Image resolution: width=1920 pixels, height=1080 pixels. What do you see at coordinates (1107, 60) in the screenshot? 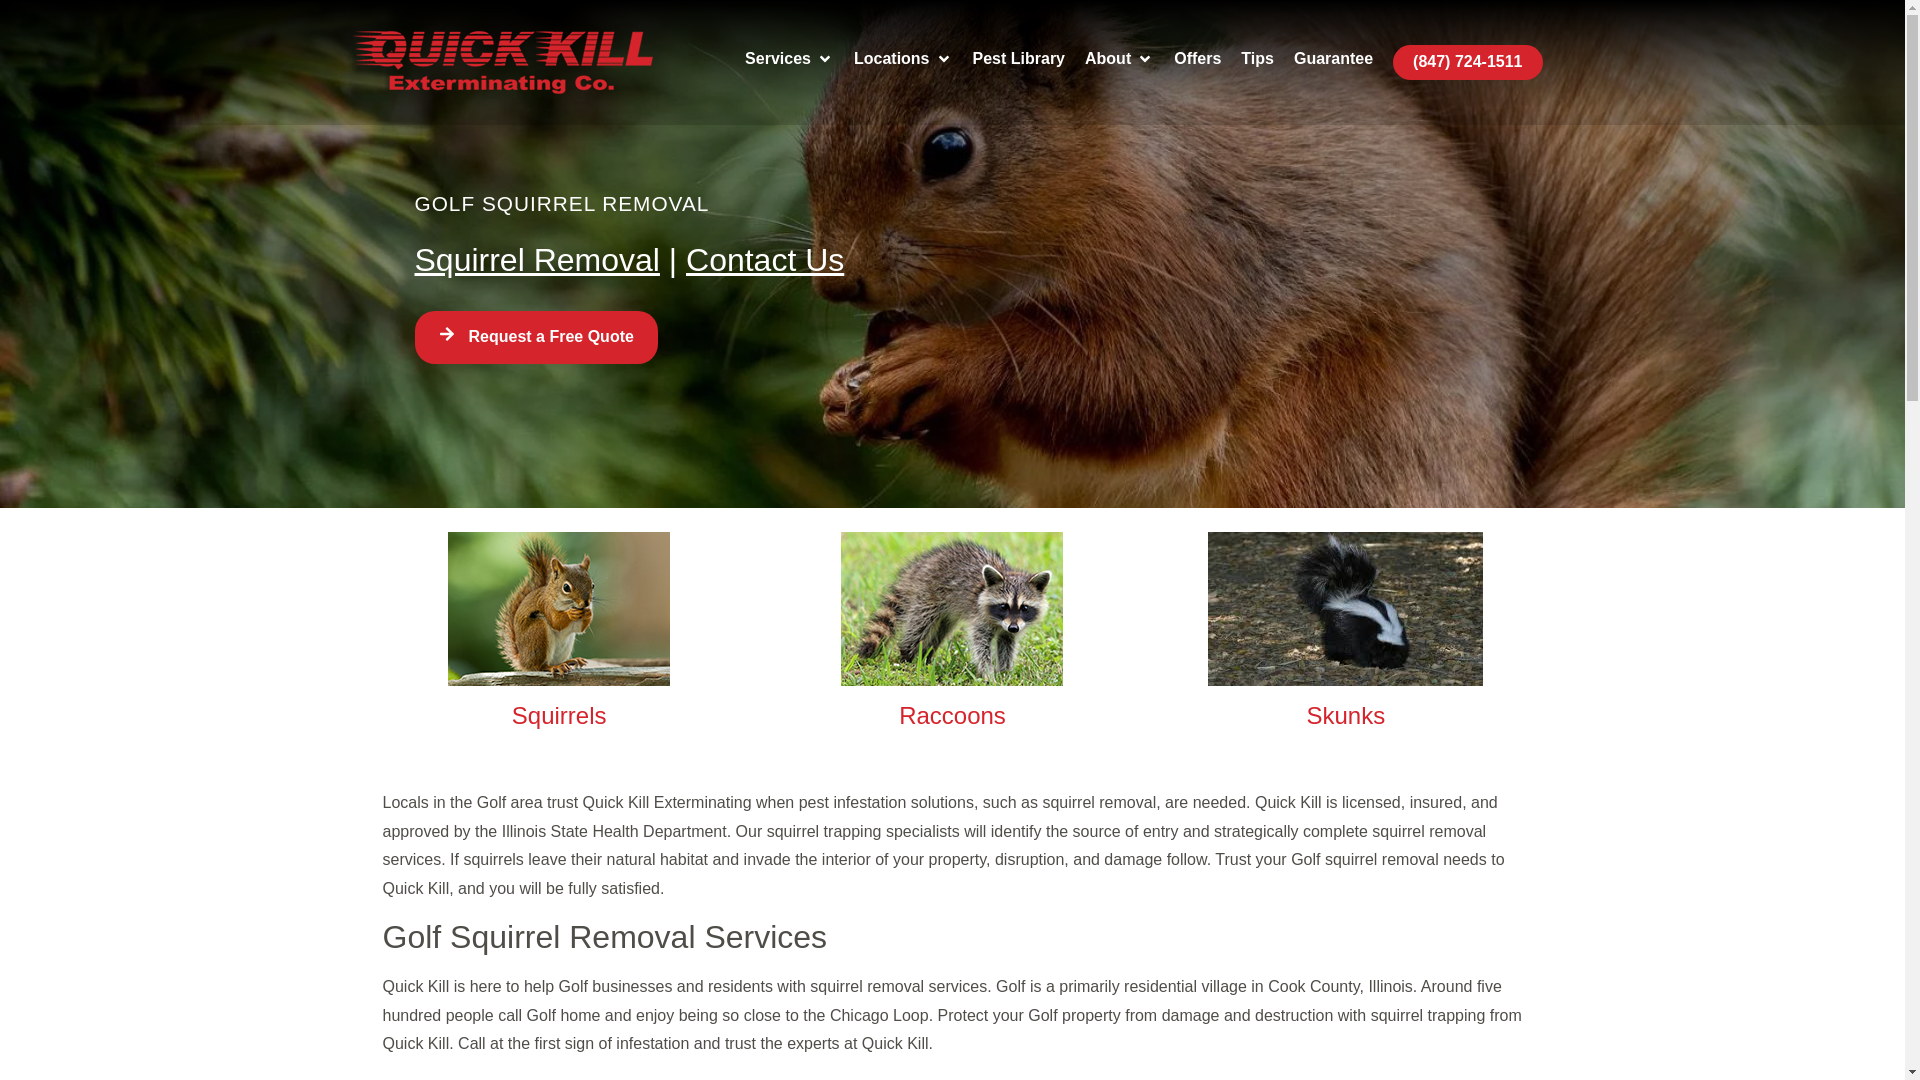
I see `About` at bounding box center [1107, 60].